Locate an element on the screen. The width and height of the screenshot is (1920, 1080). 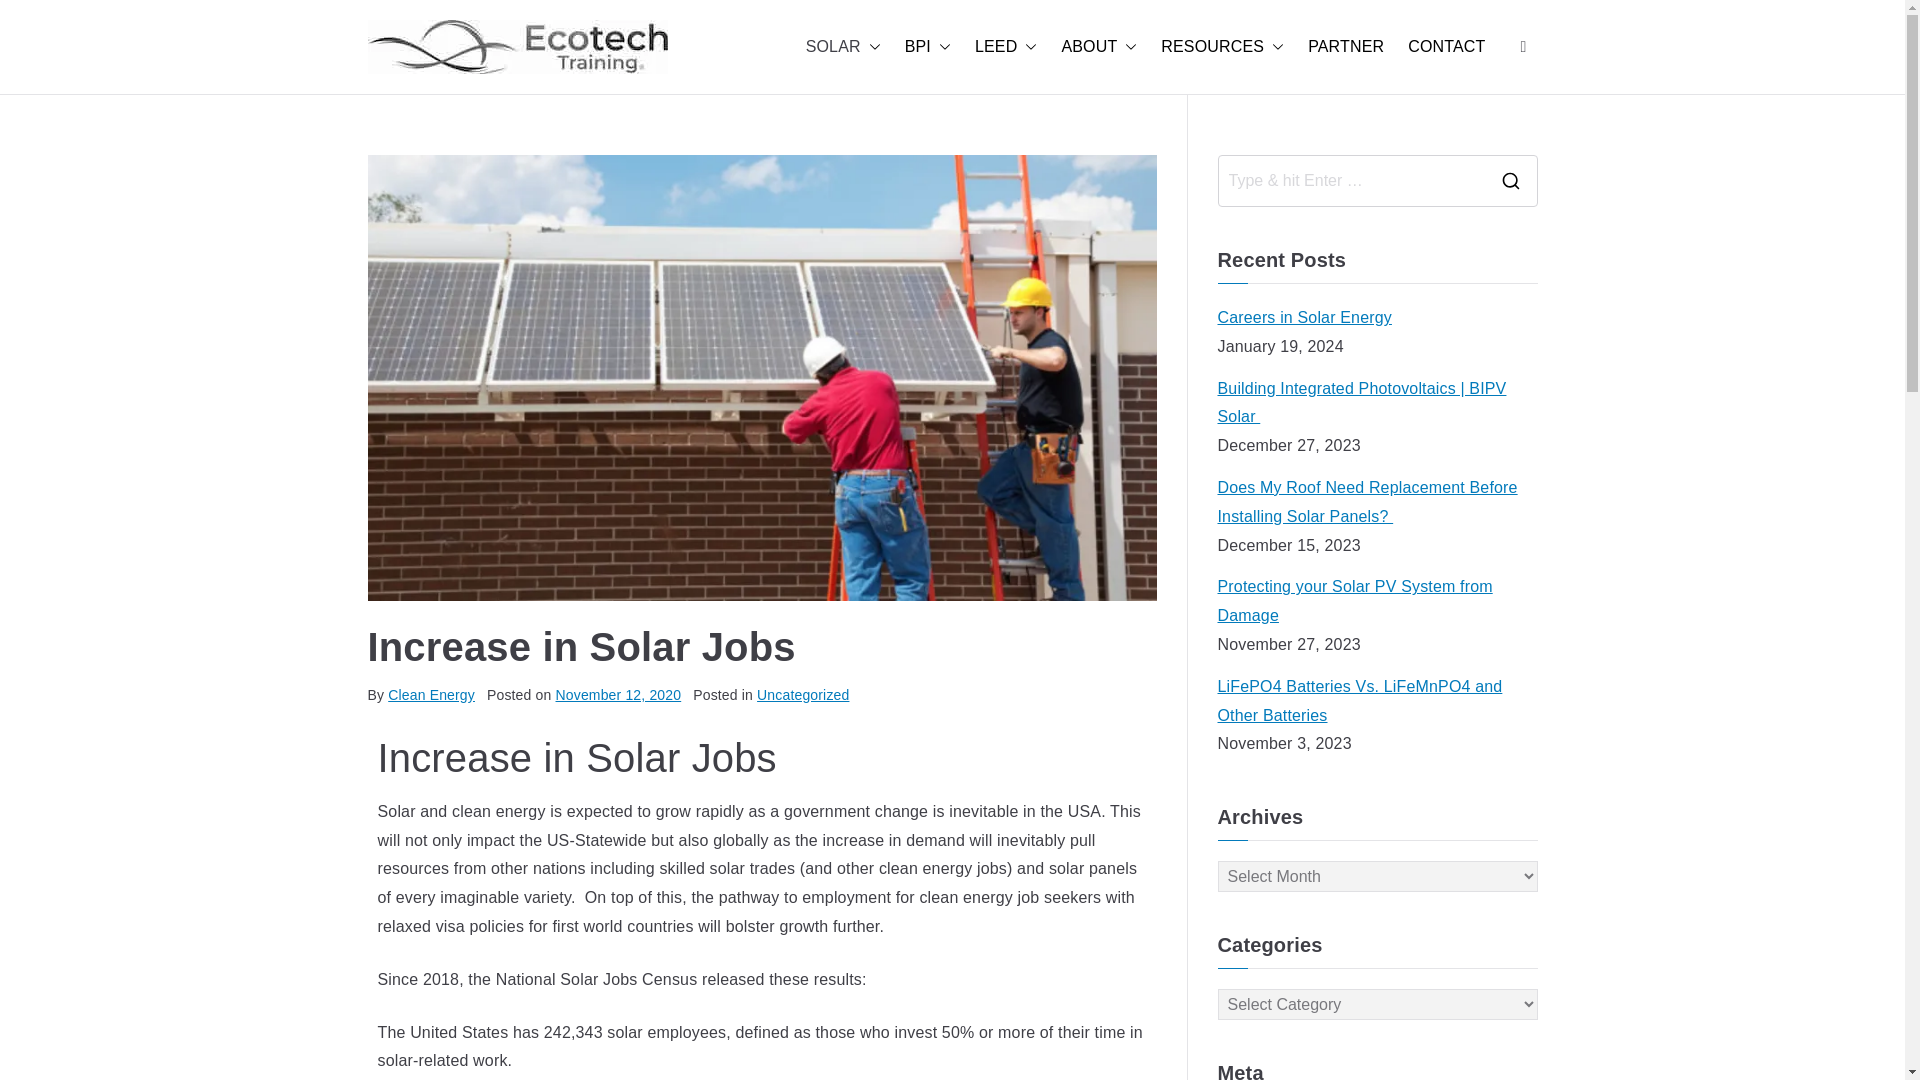
LEED is located at coordinates (1006, 47).